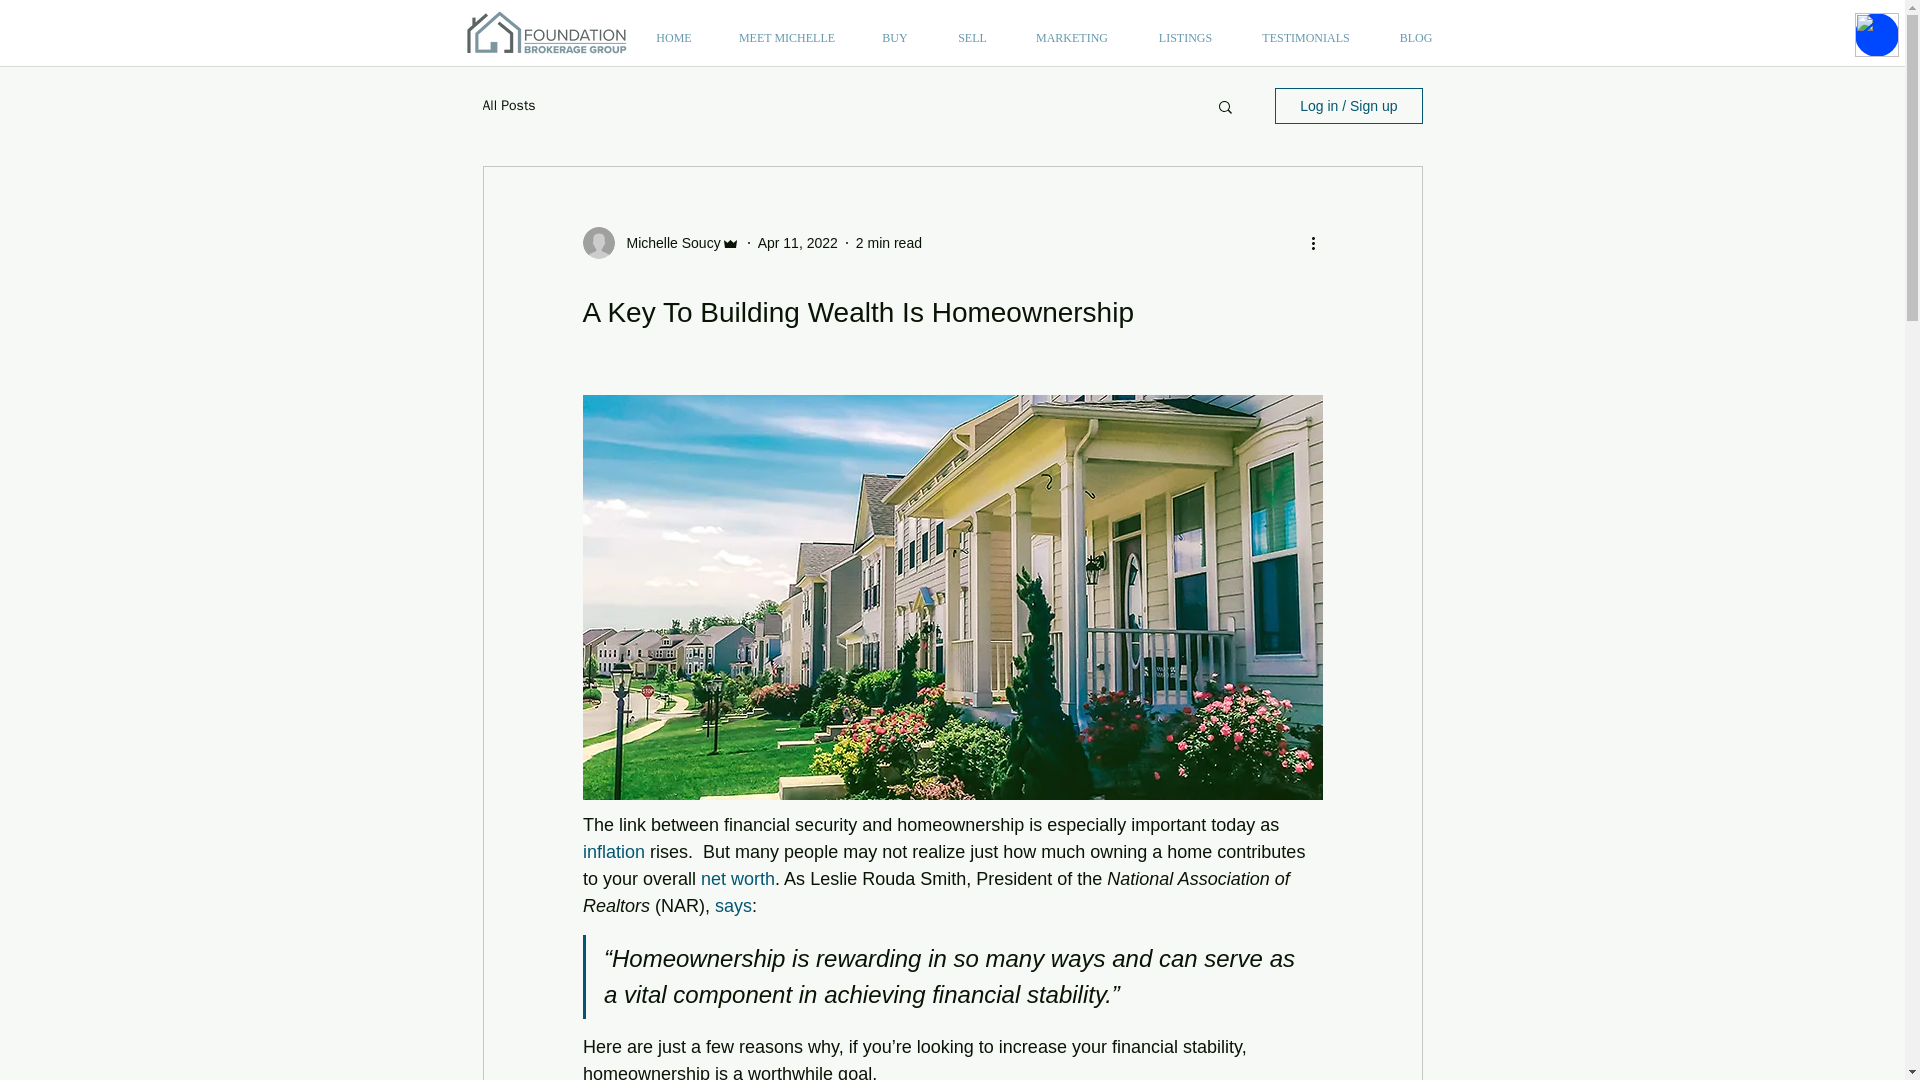 The image size is (1920, 1080). What do you see at coordinates (733, 906) in the screenshot?
I see `says` at bounding box center [733, 906].